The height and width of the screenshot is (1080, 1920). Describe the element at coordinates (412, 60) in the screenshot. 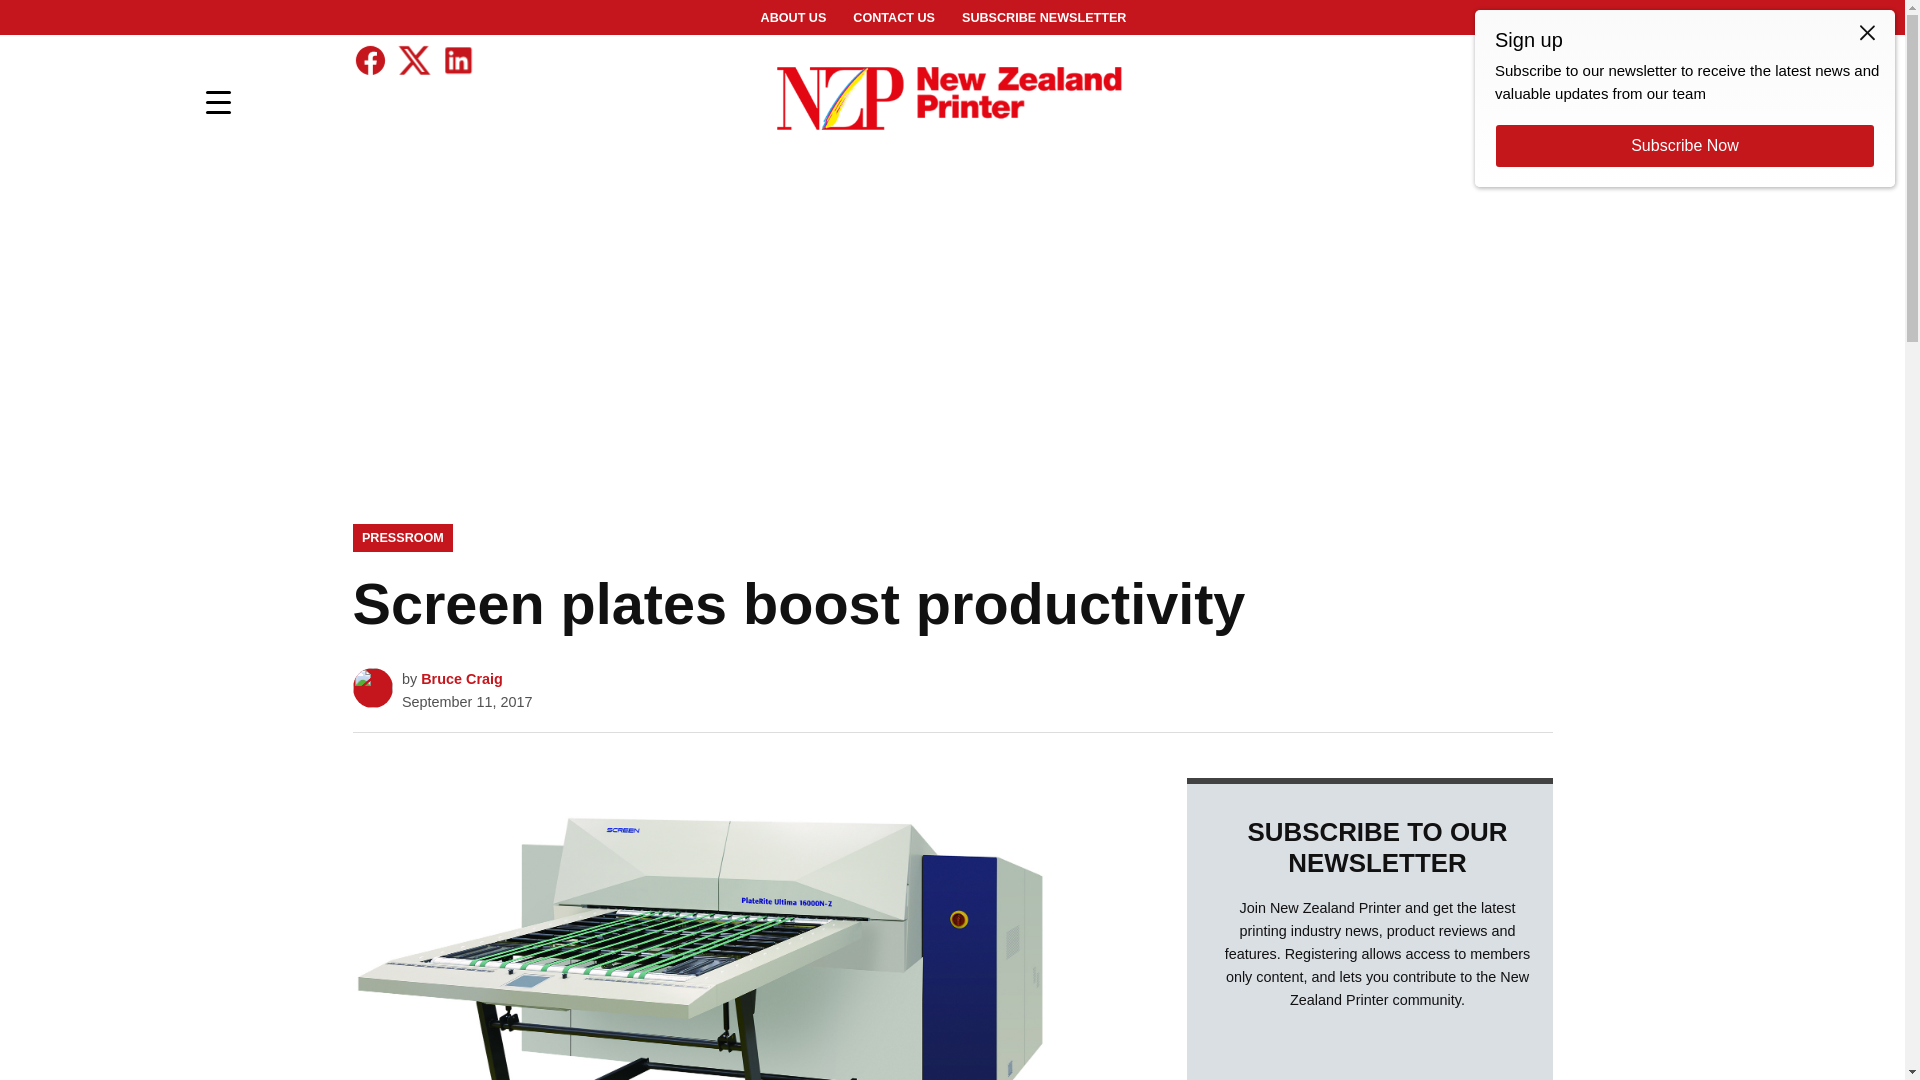

I see `Twitter` at that location.